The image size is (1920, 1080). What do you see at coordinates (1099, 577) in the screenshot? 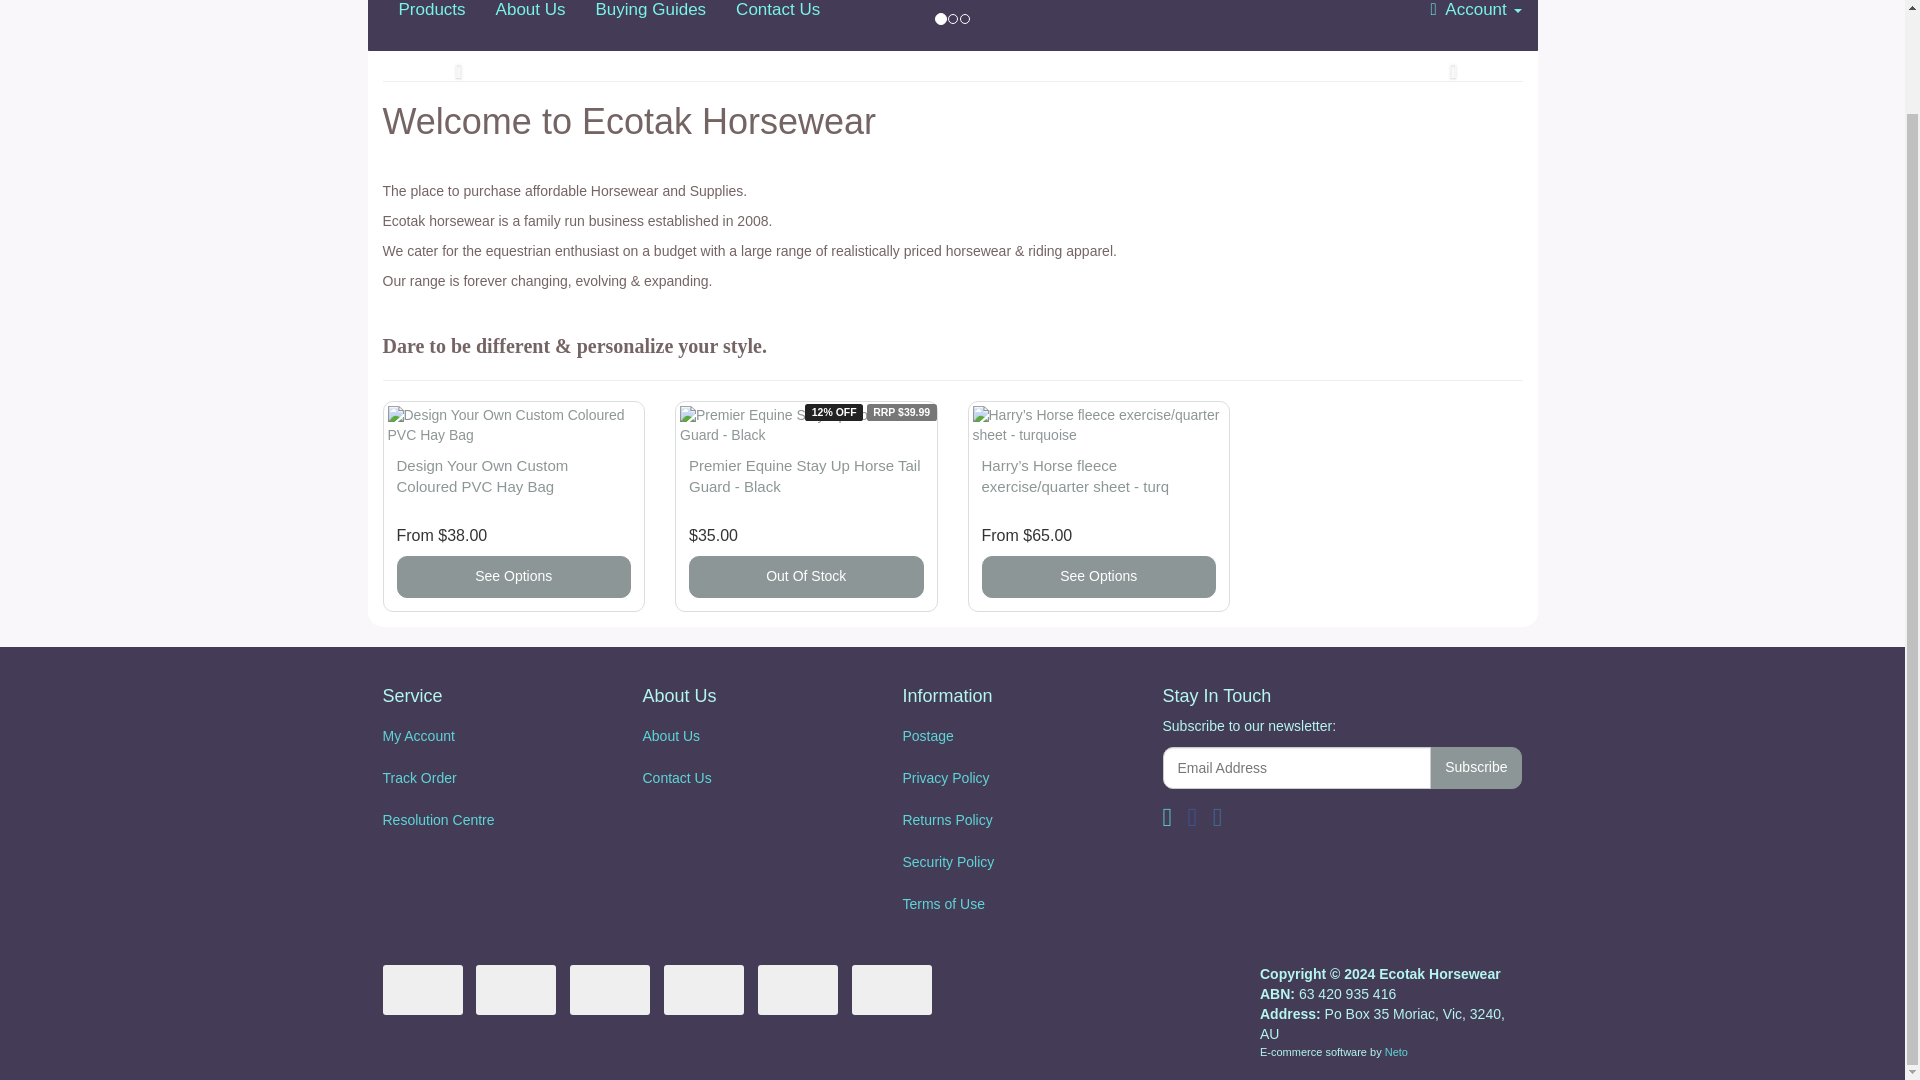
I see `Buying Options` at bounding box center [1099, 577].